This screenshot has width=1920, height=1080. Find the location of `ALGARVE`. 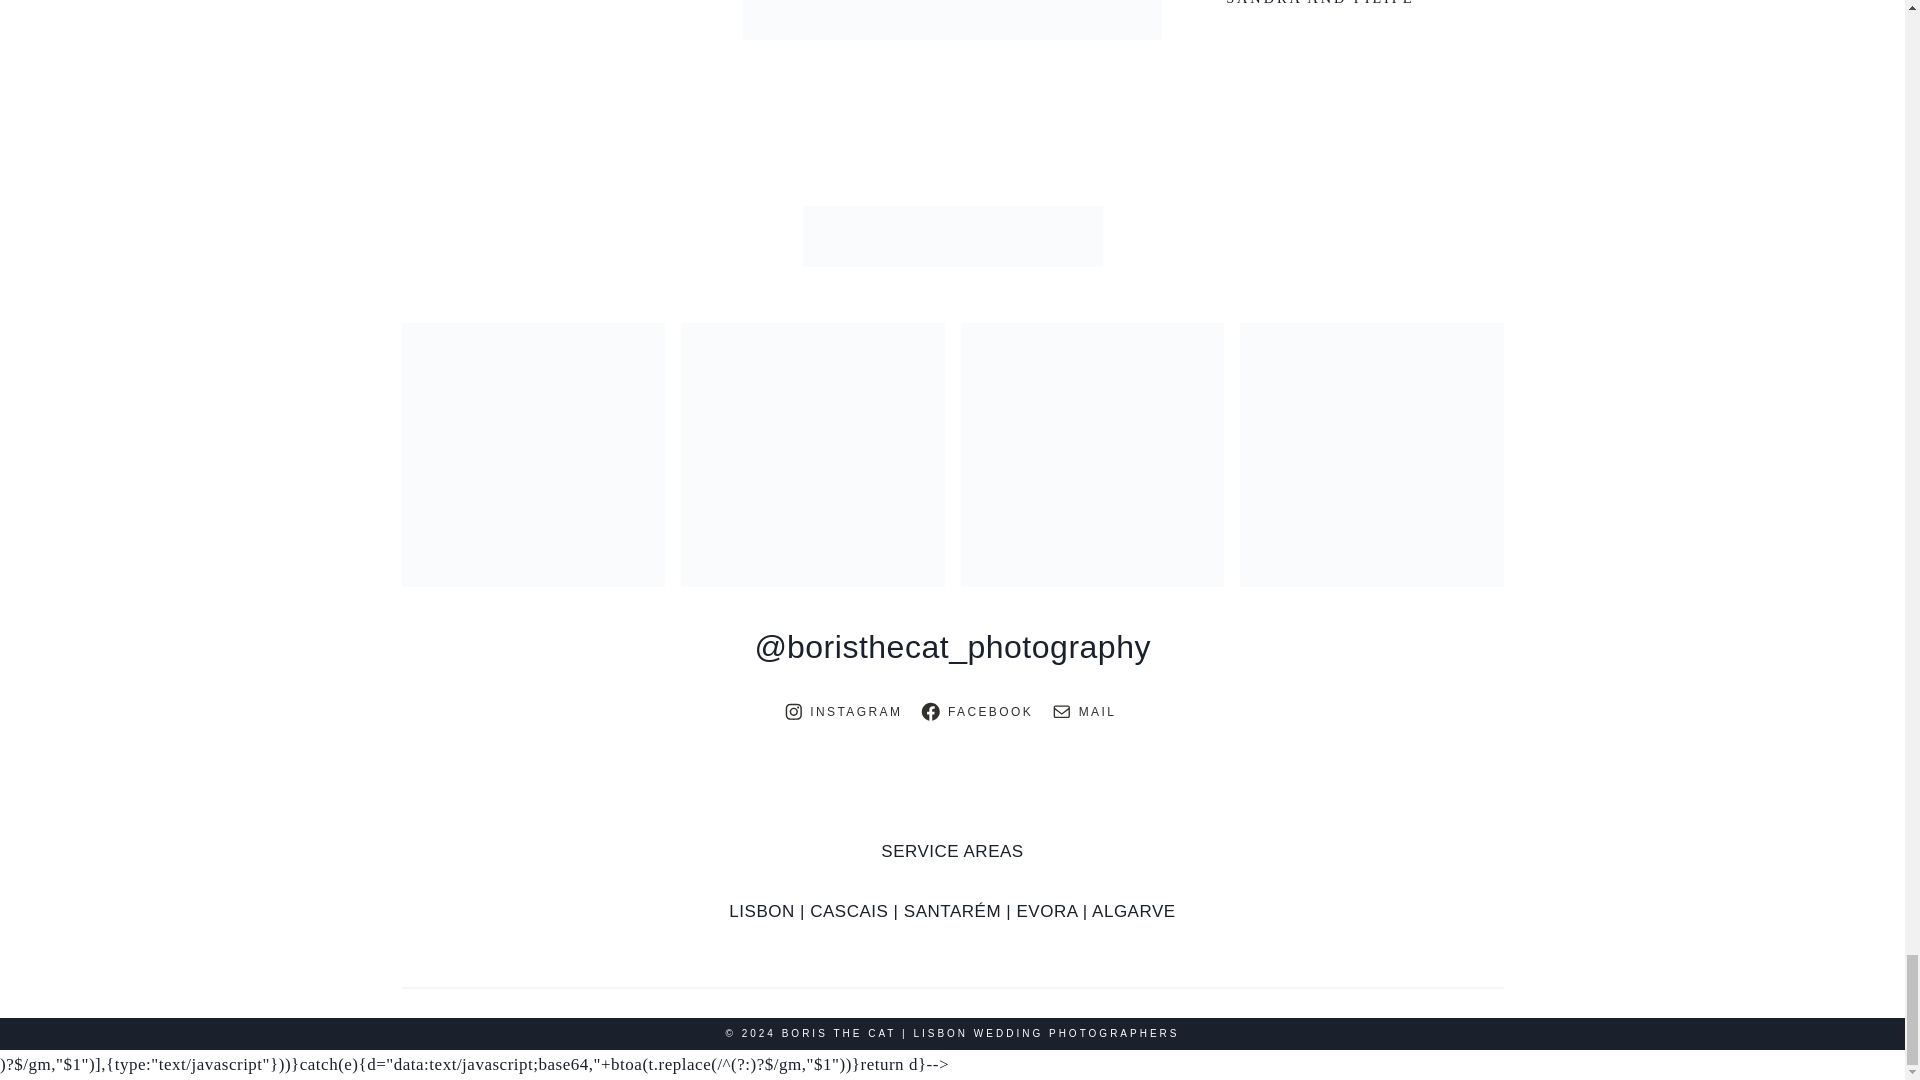

ALGARVE is located at coordinates (1134, 911).